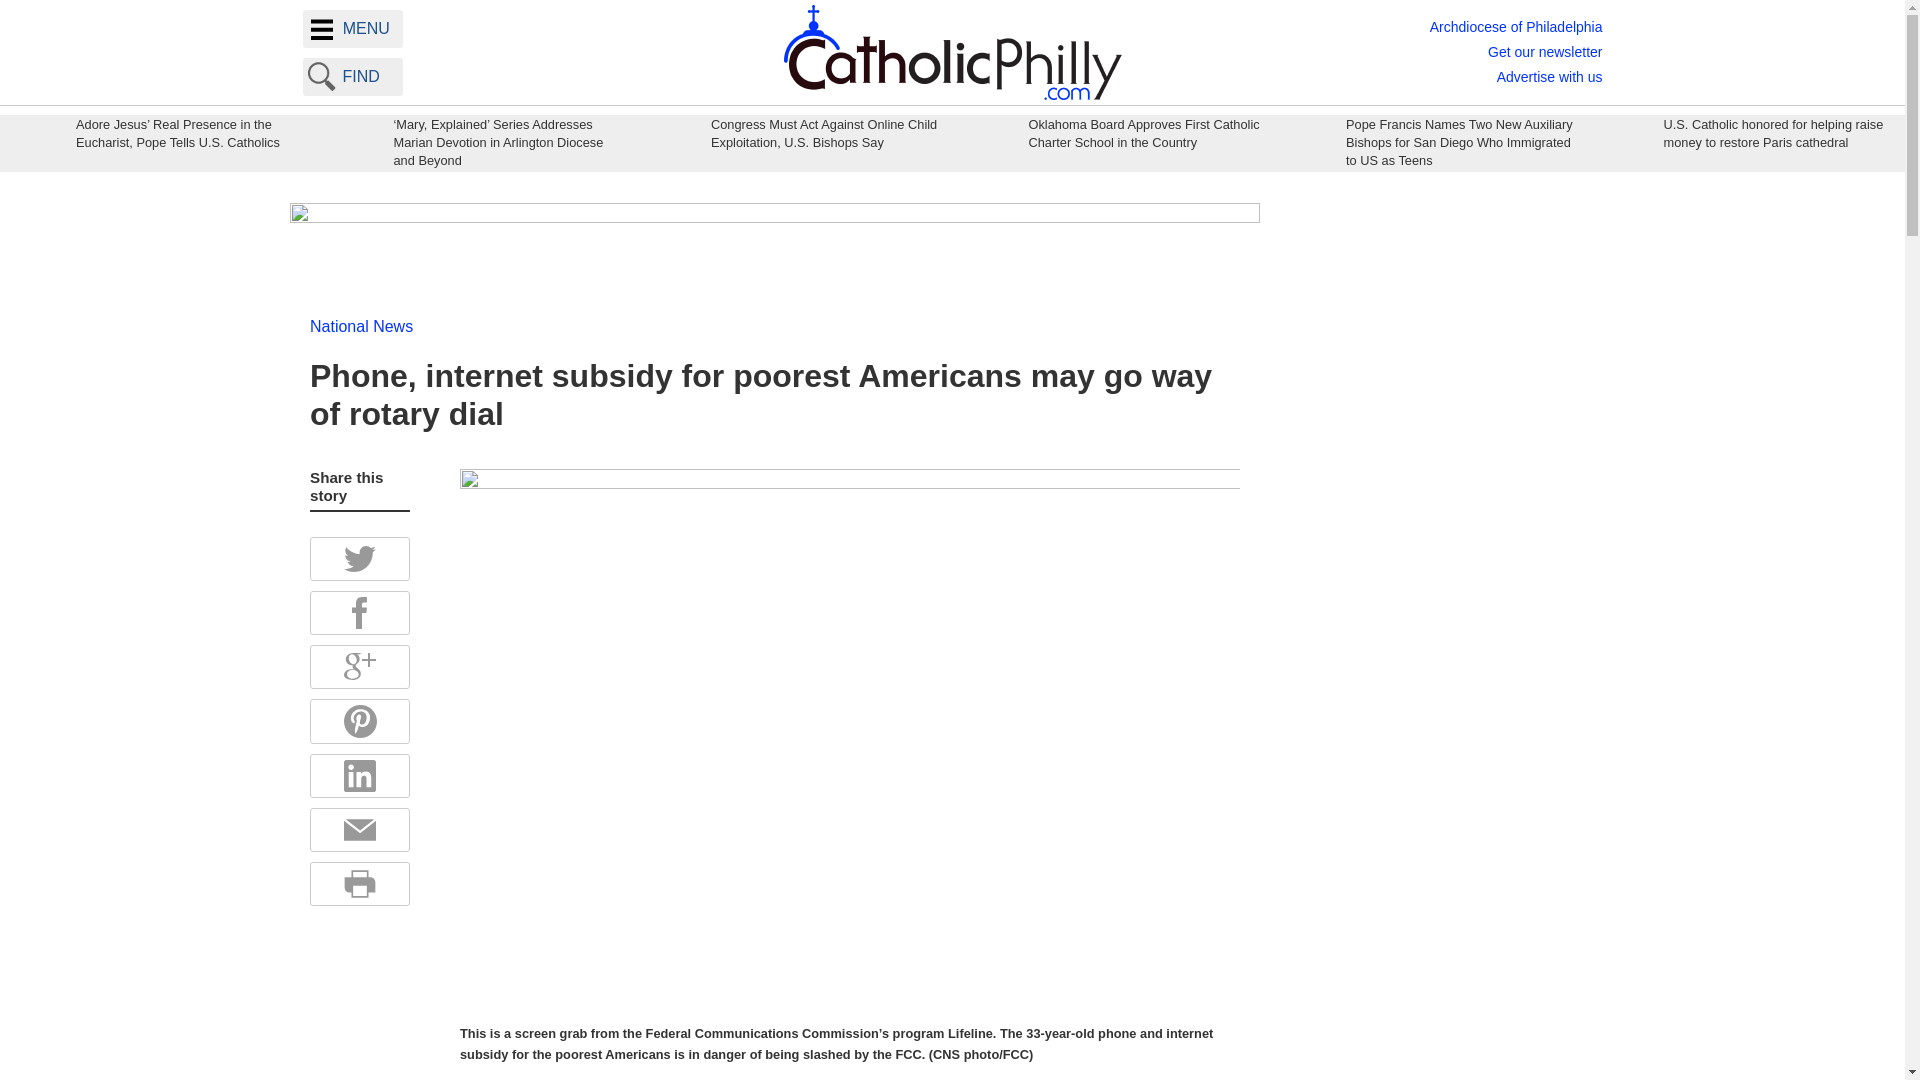 This screenshot has height=1080, width=1920. Describe the element at coordinates (351, 28) in the screenshot. I see `MENU` at that location.